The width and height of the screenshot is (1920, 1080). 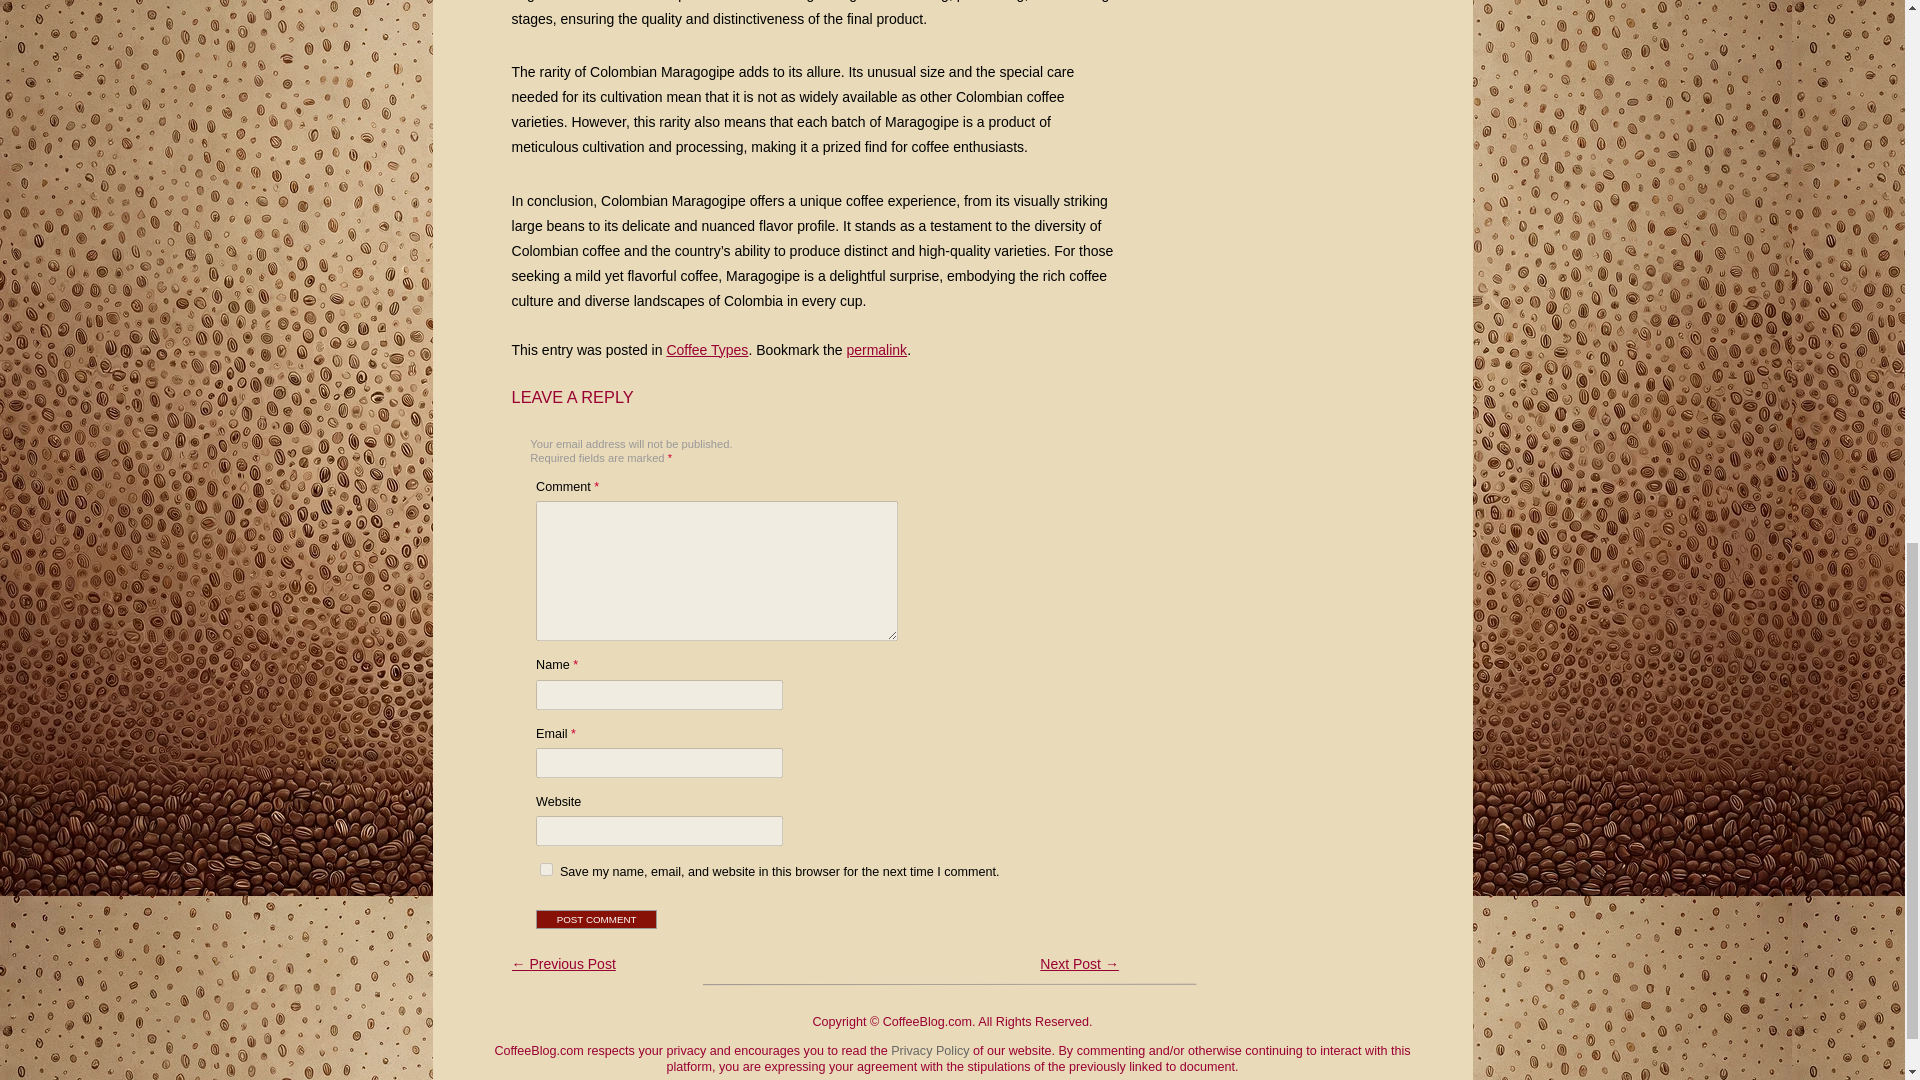 I want to click on Privacy Policy, so click(x=930, y=1051).